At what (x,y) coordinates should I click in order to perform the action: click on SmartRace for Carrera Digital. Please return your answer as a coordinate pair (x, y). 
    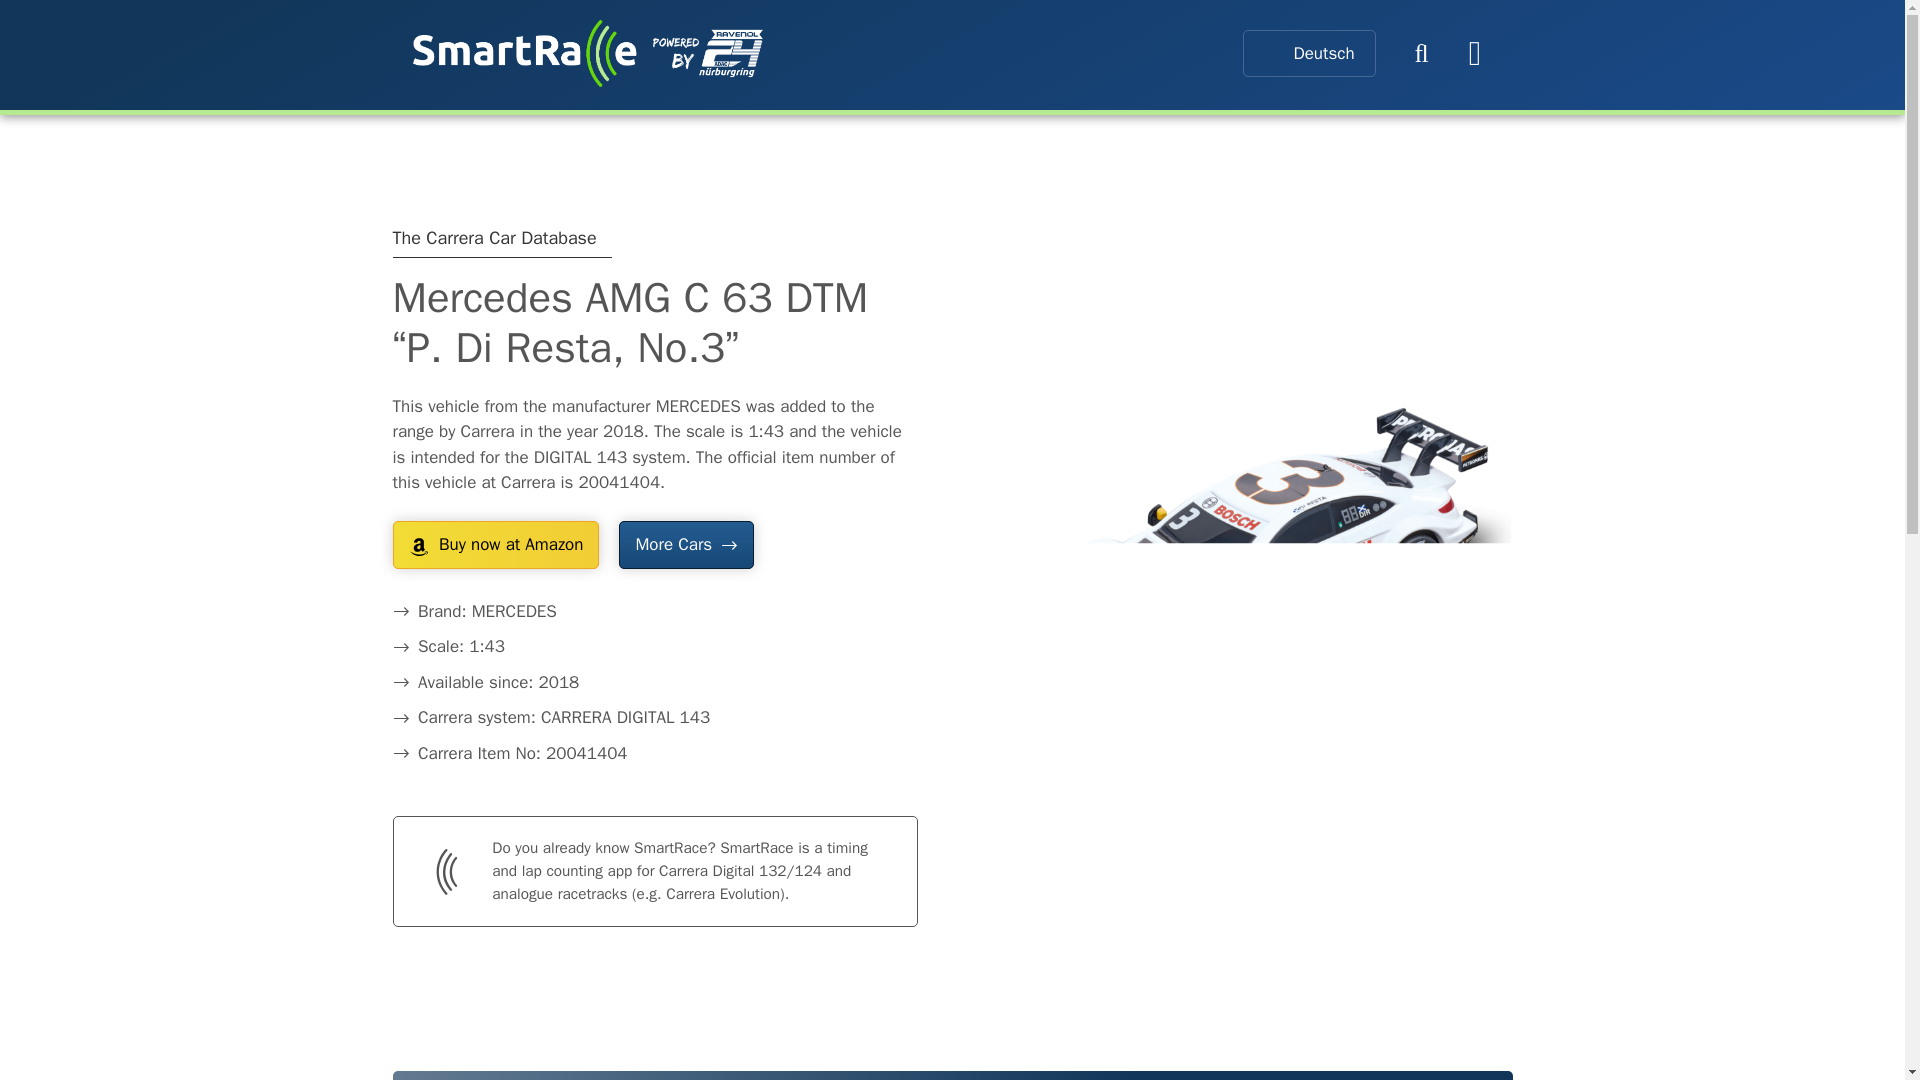
    Looking at the image, I should click on (587, 53).